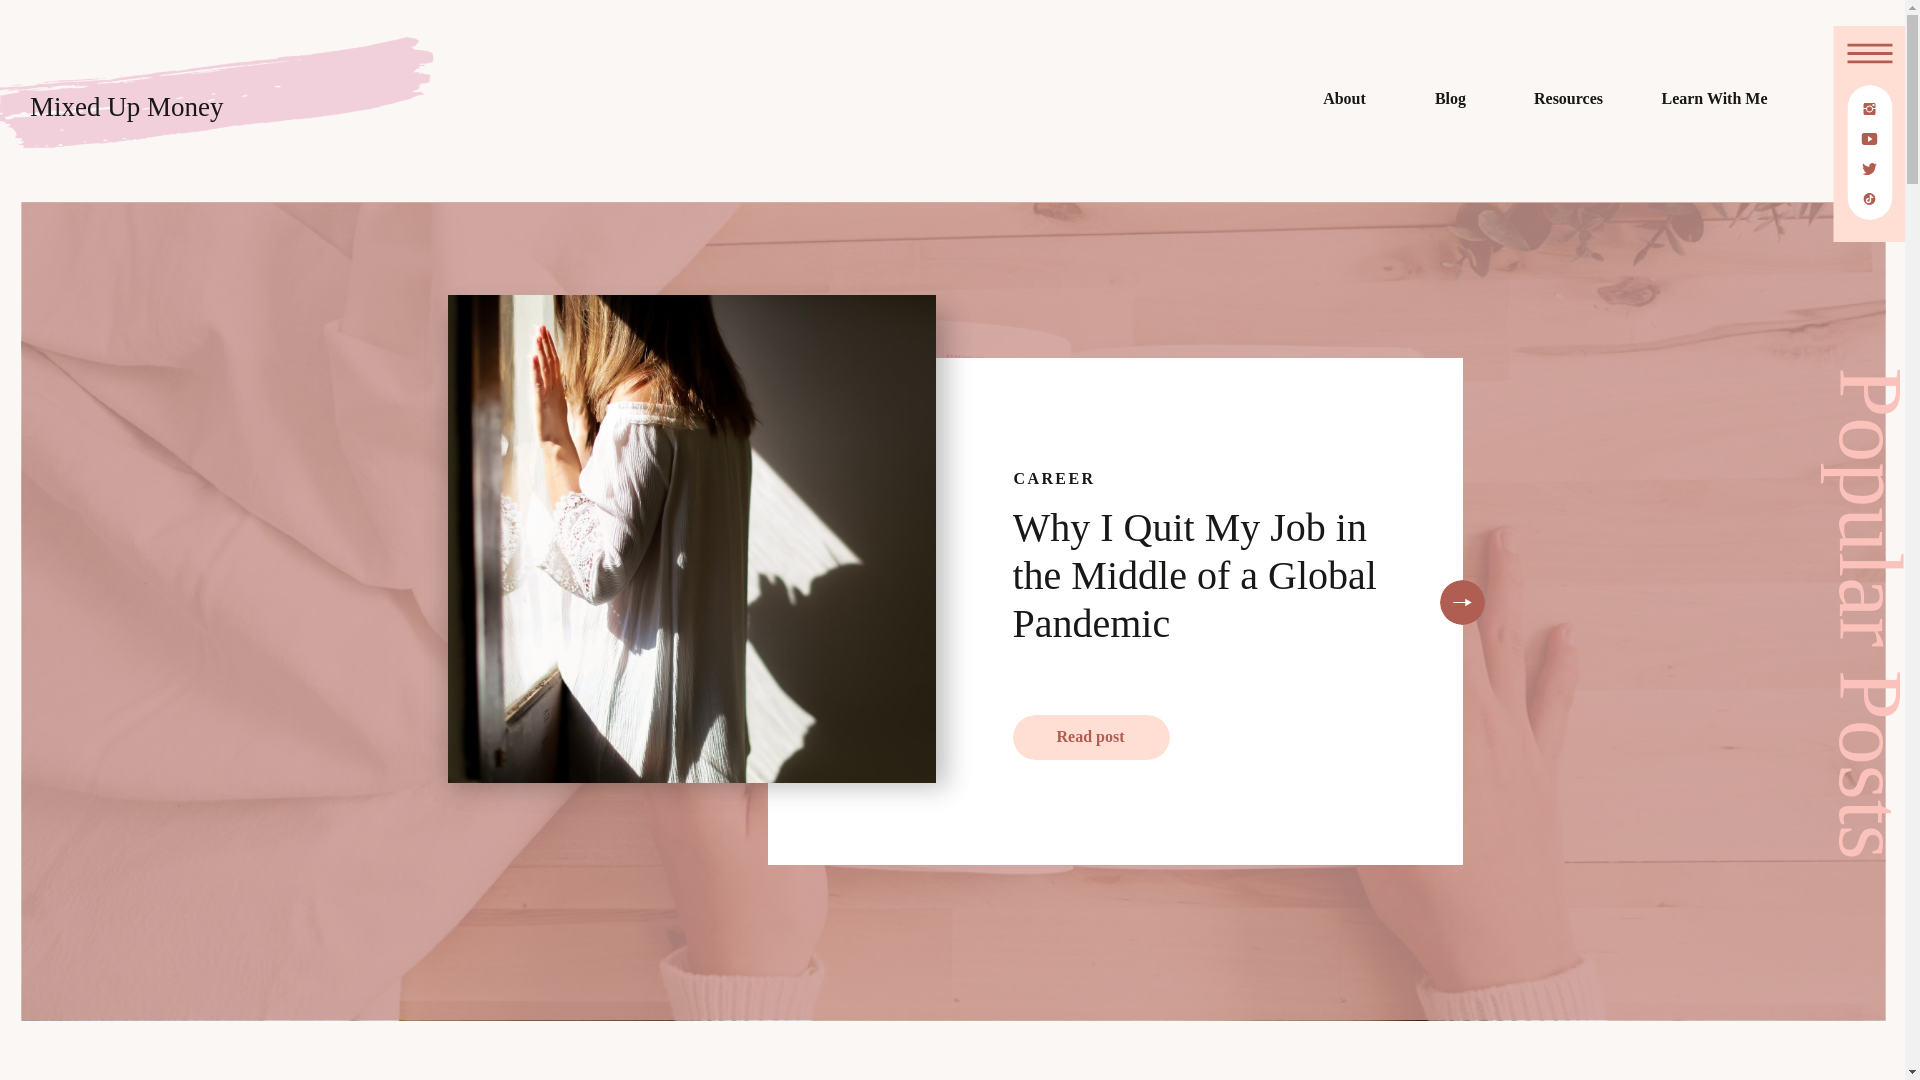 Image resolution: width=1920 pixels, height=1080 pixels. What do you see at coordinates (1054, 478) in the screenshot?
I see `CAREER` at bounding box center [1054, 478].